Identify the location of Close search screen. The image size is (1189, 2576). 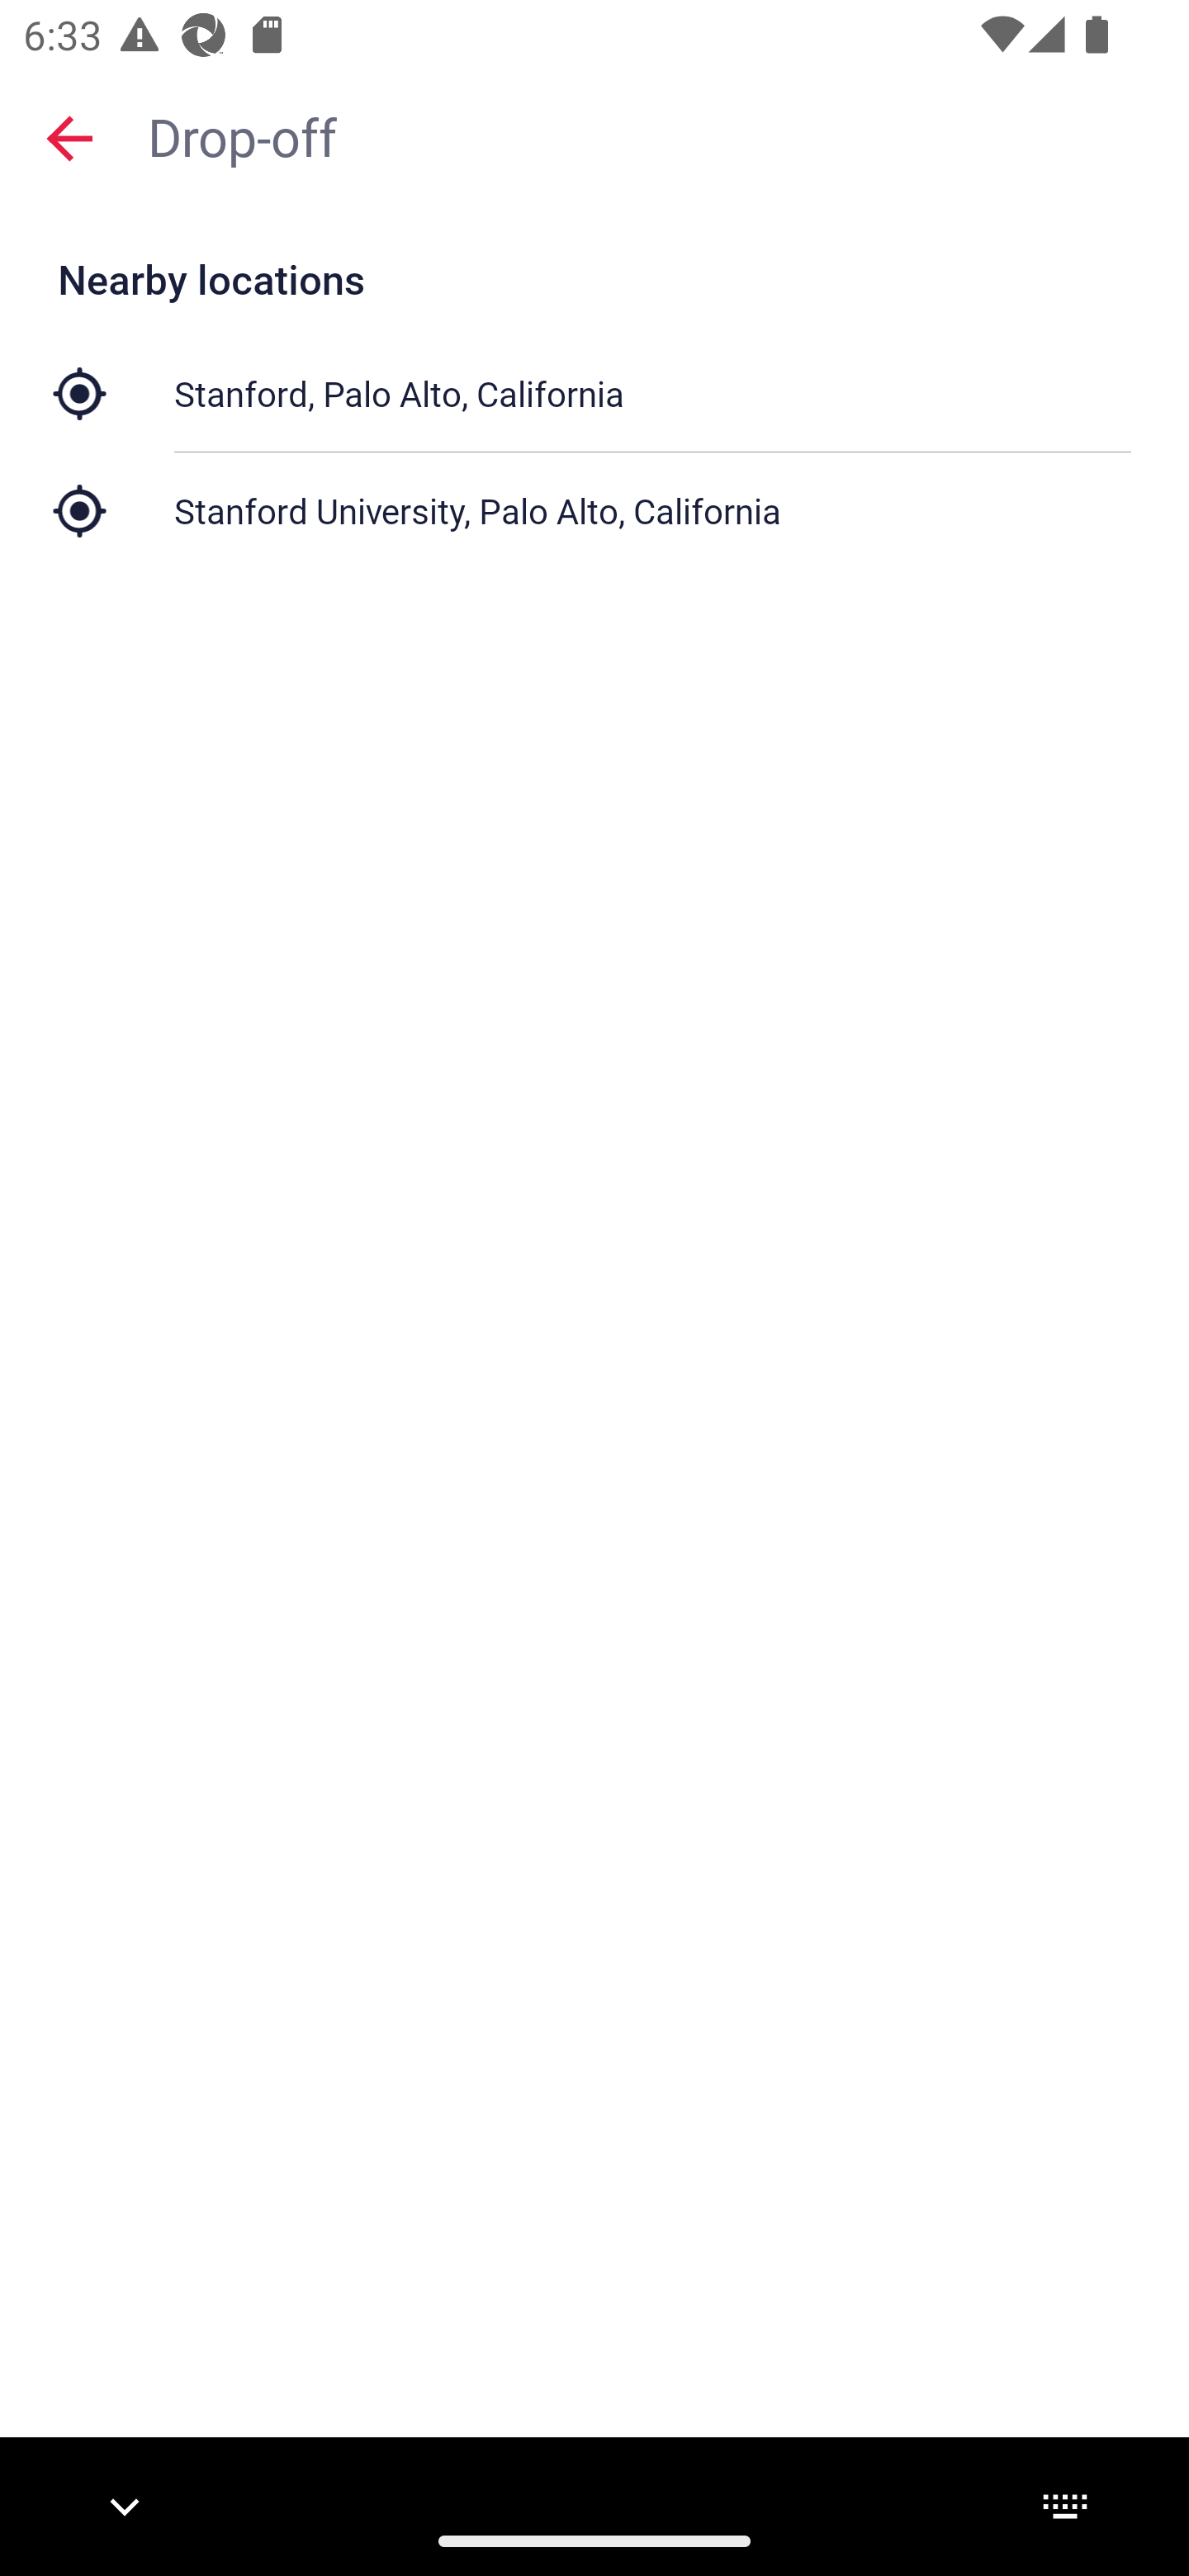
(69, 137).